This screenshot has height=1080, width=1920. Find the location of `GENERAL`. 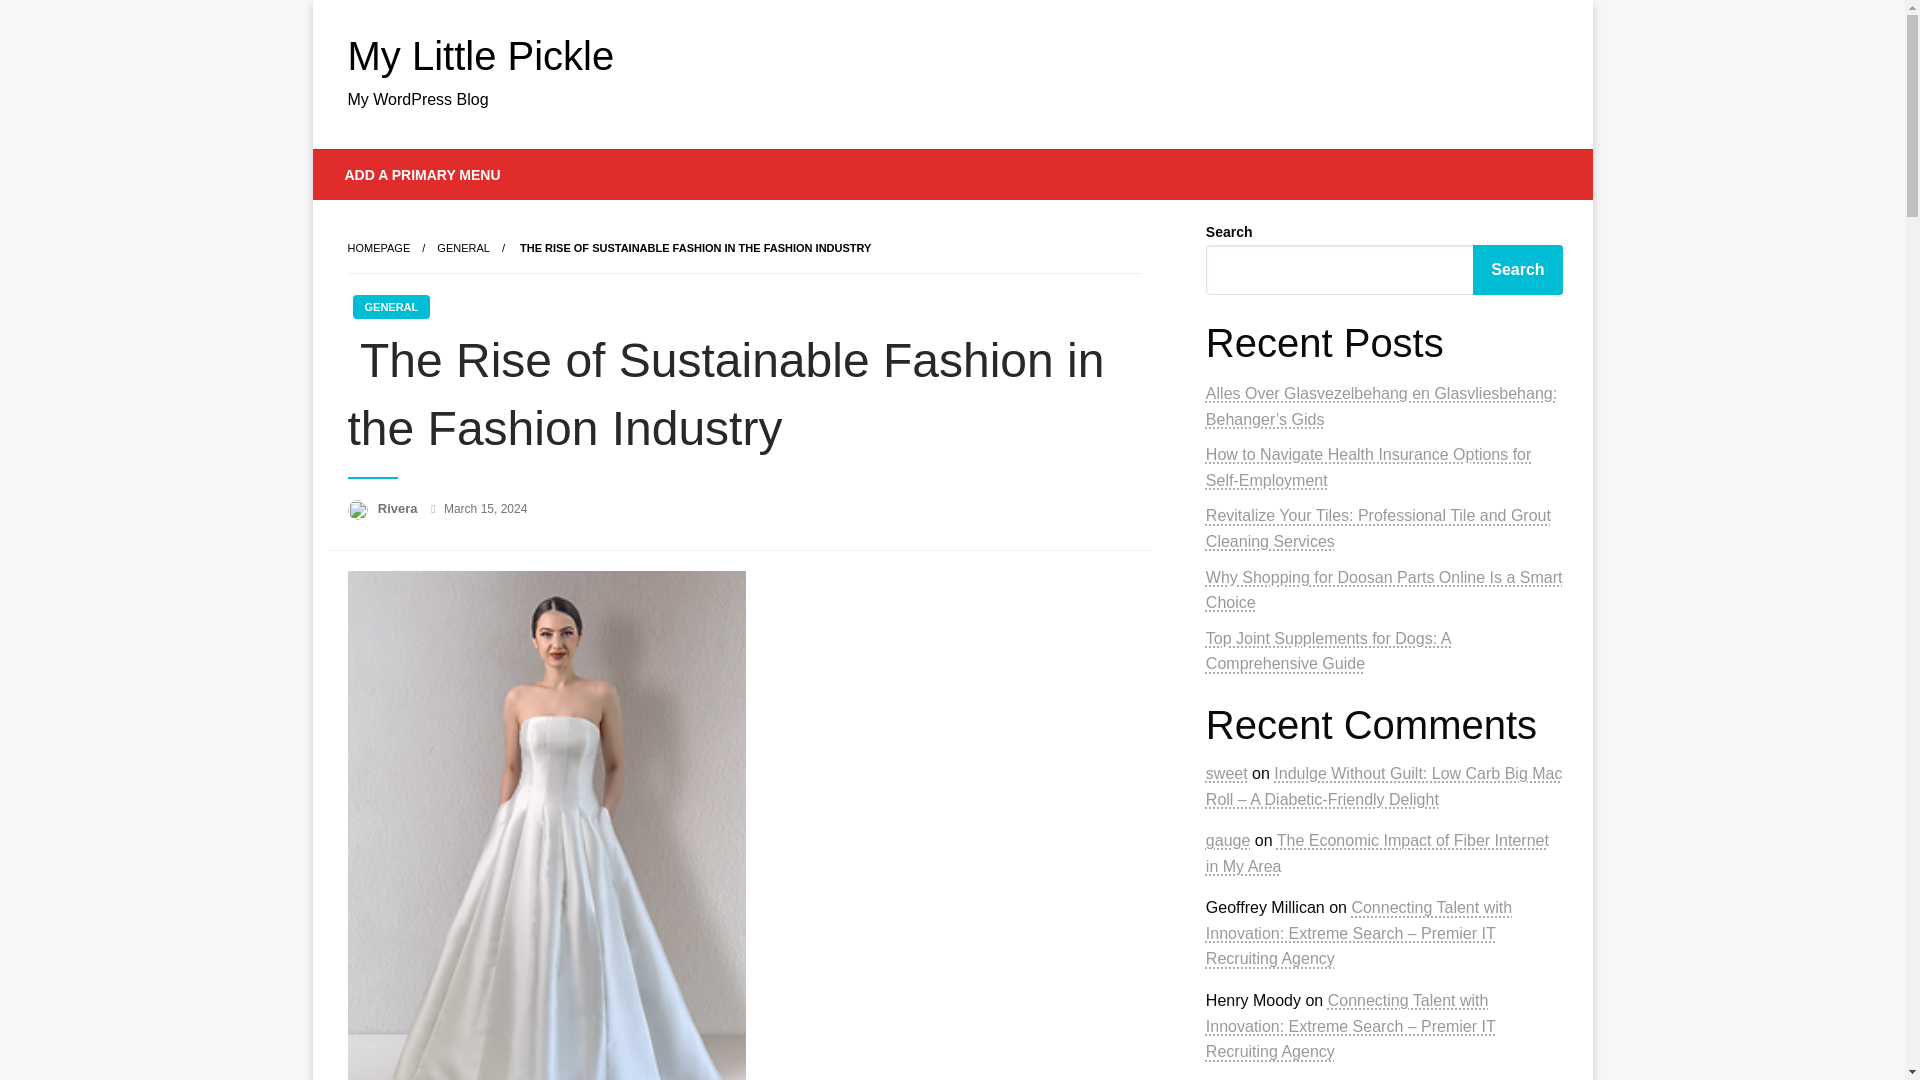

GENERAL is located at coordinates (463, 247).